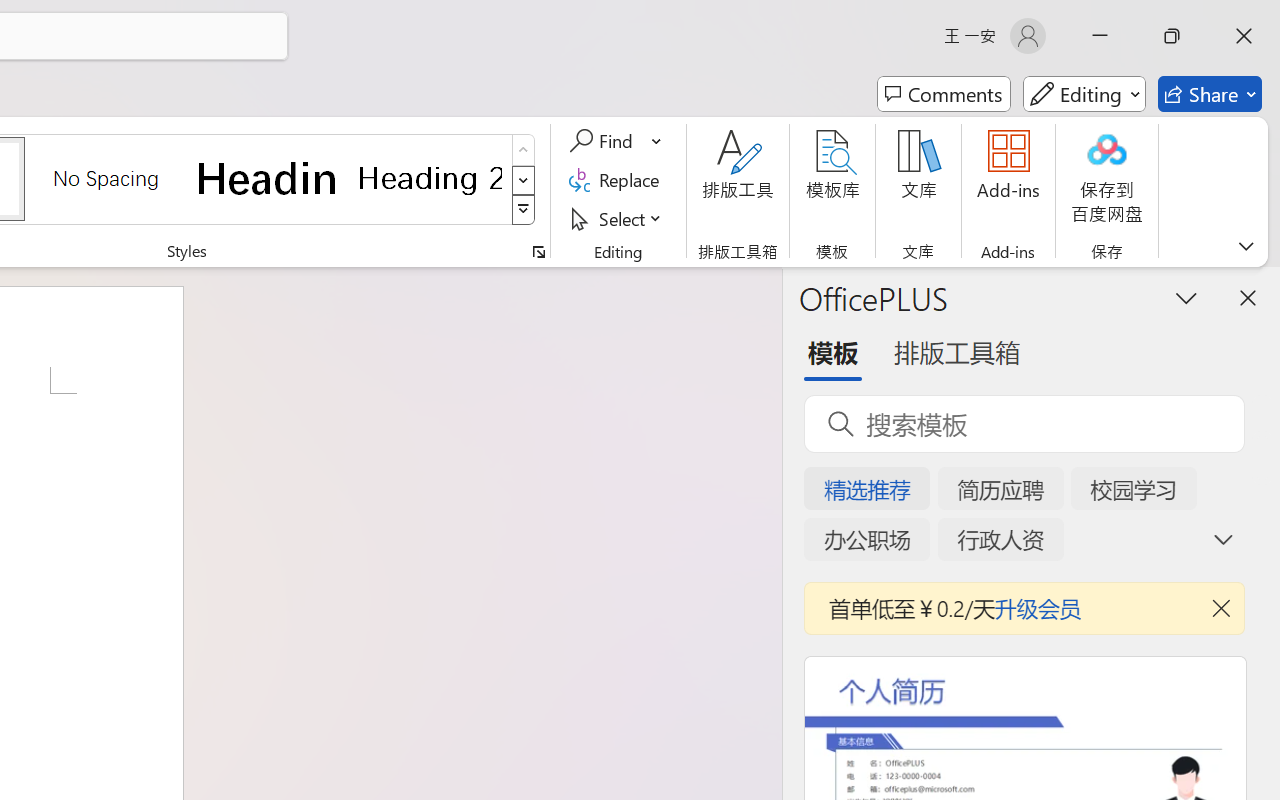 This screenshot has height=800, width=1280. Describe the element at coordinates (1244, 36) in the screenshot. I see `Close` at that location.